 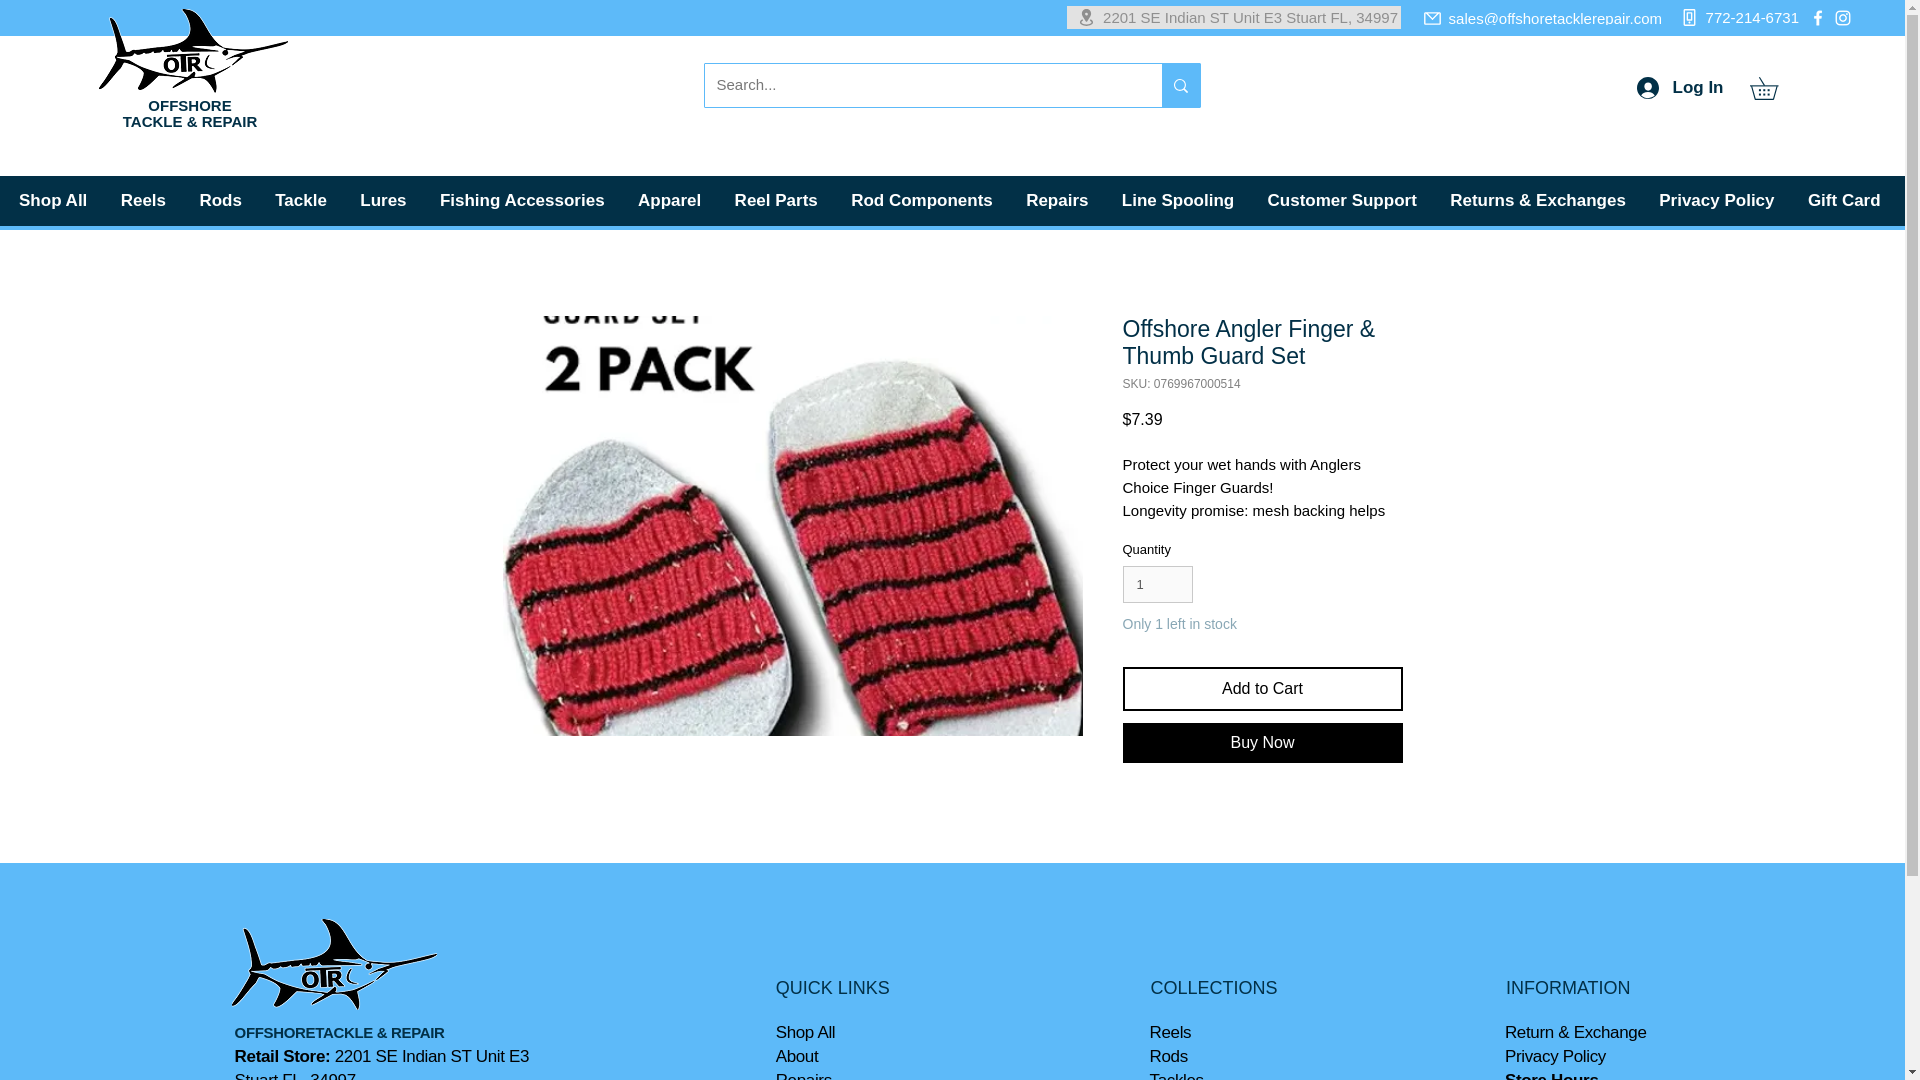 What do you see at coordinates (386, 200) in the screenshot?
I see `Lures` at bounding box center [386, 200].